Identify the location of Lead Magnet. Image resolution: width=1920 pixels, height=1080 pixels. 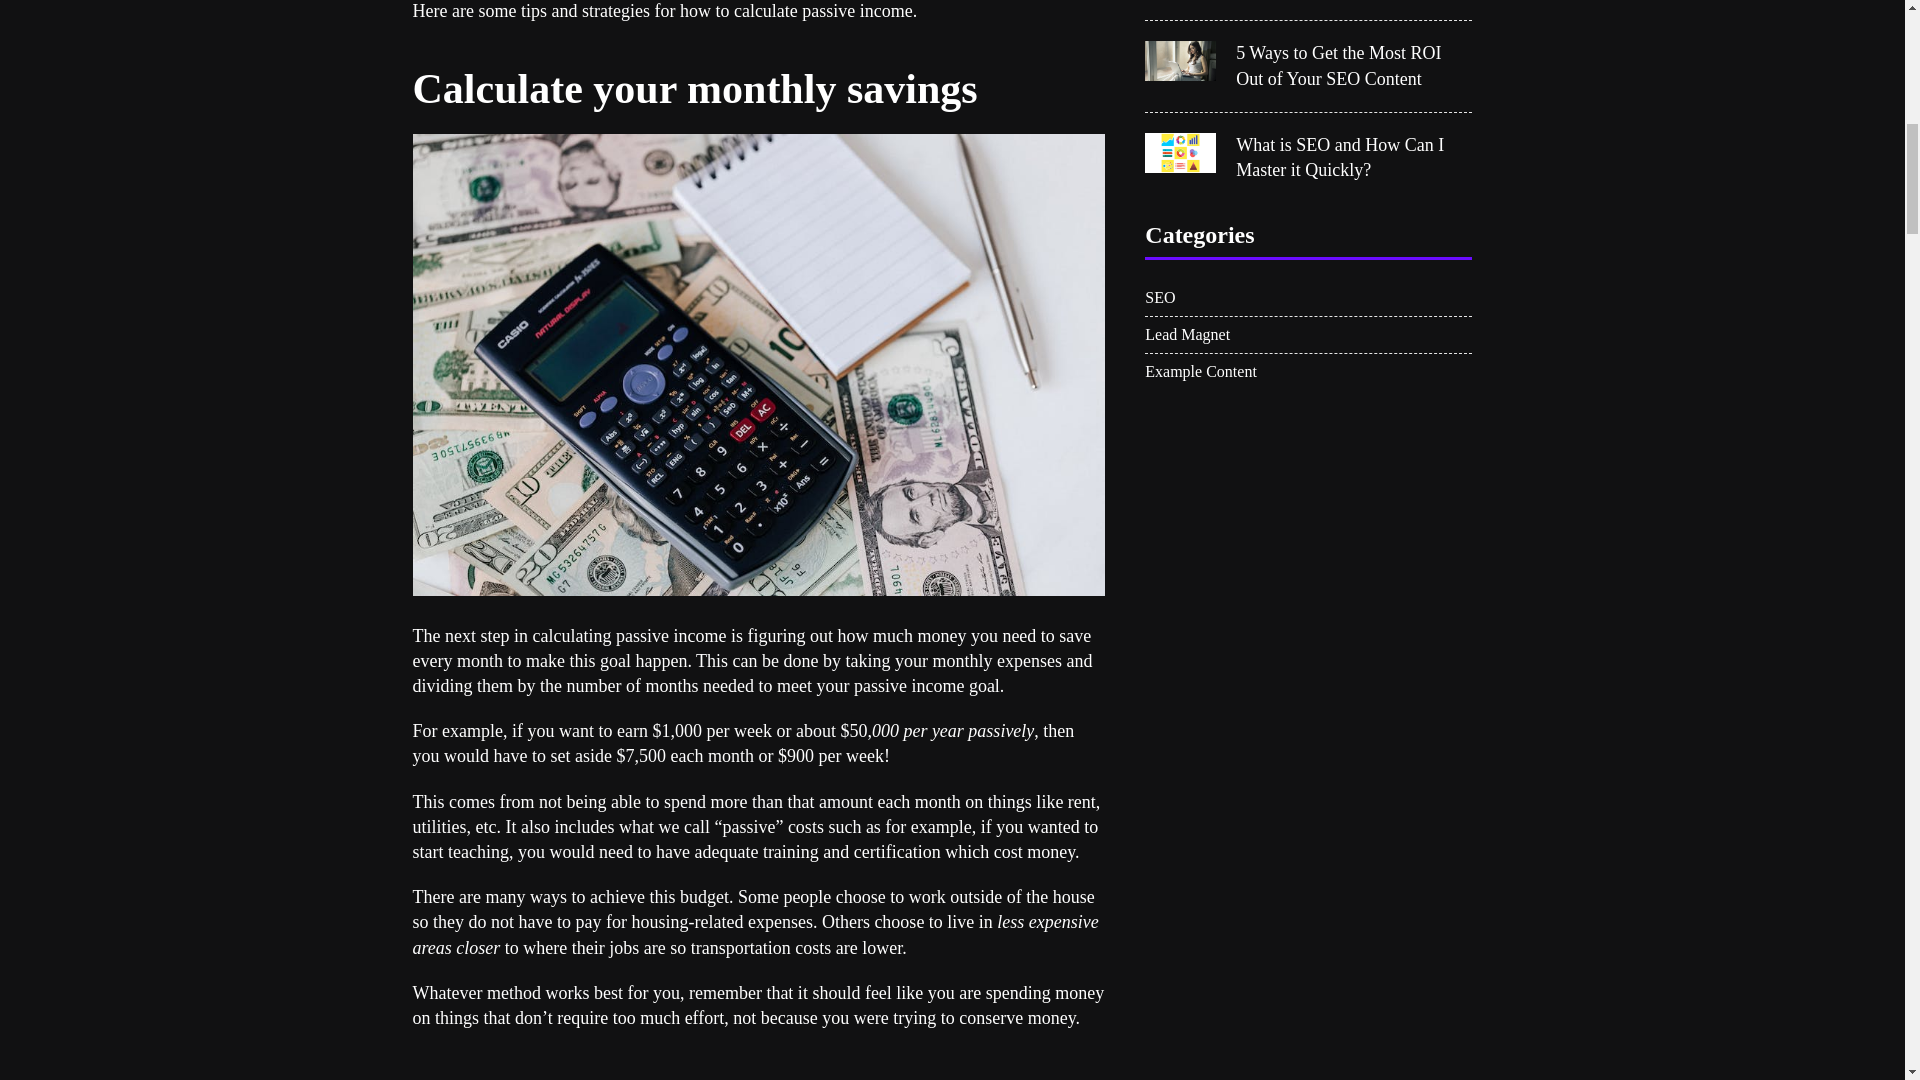
(1308, 336).